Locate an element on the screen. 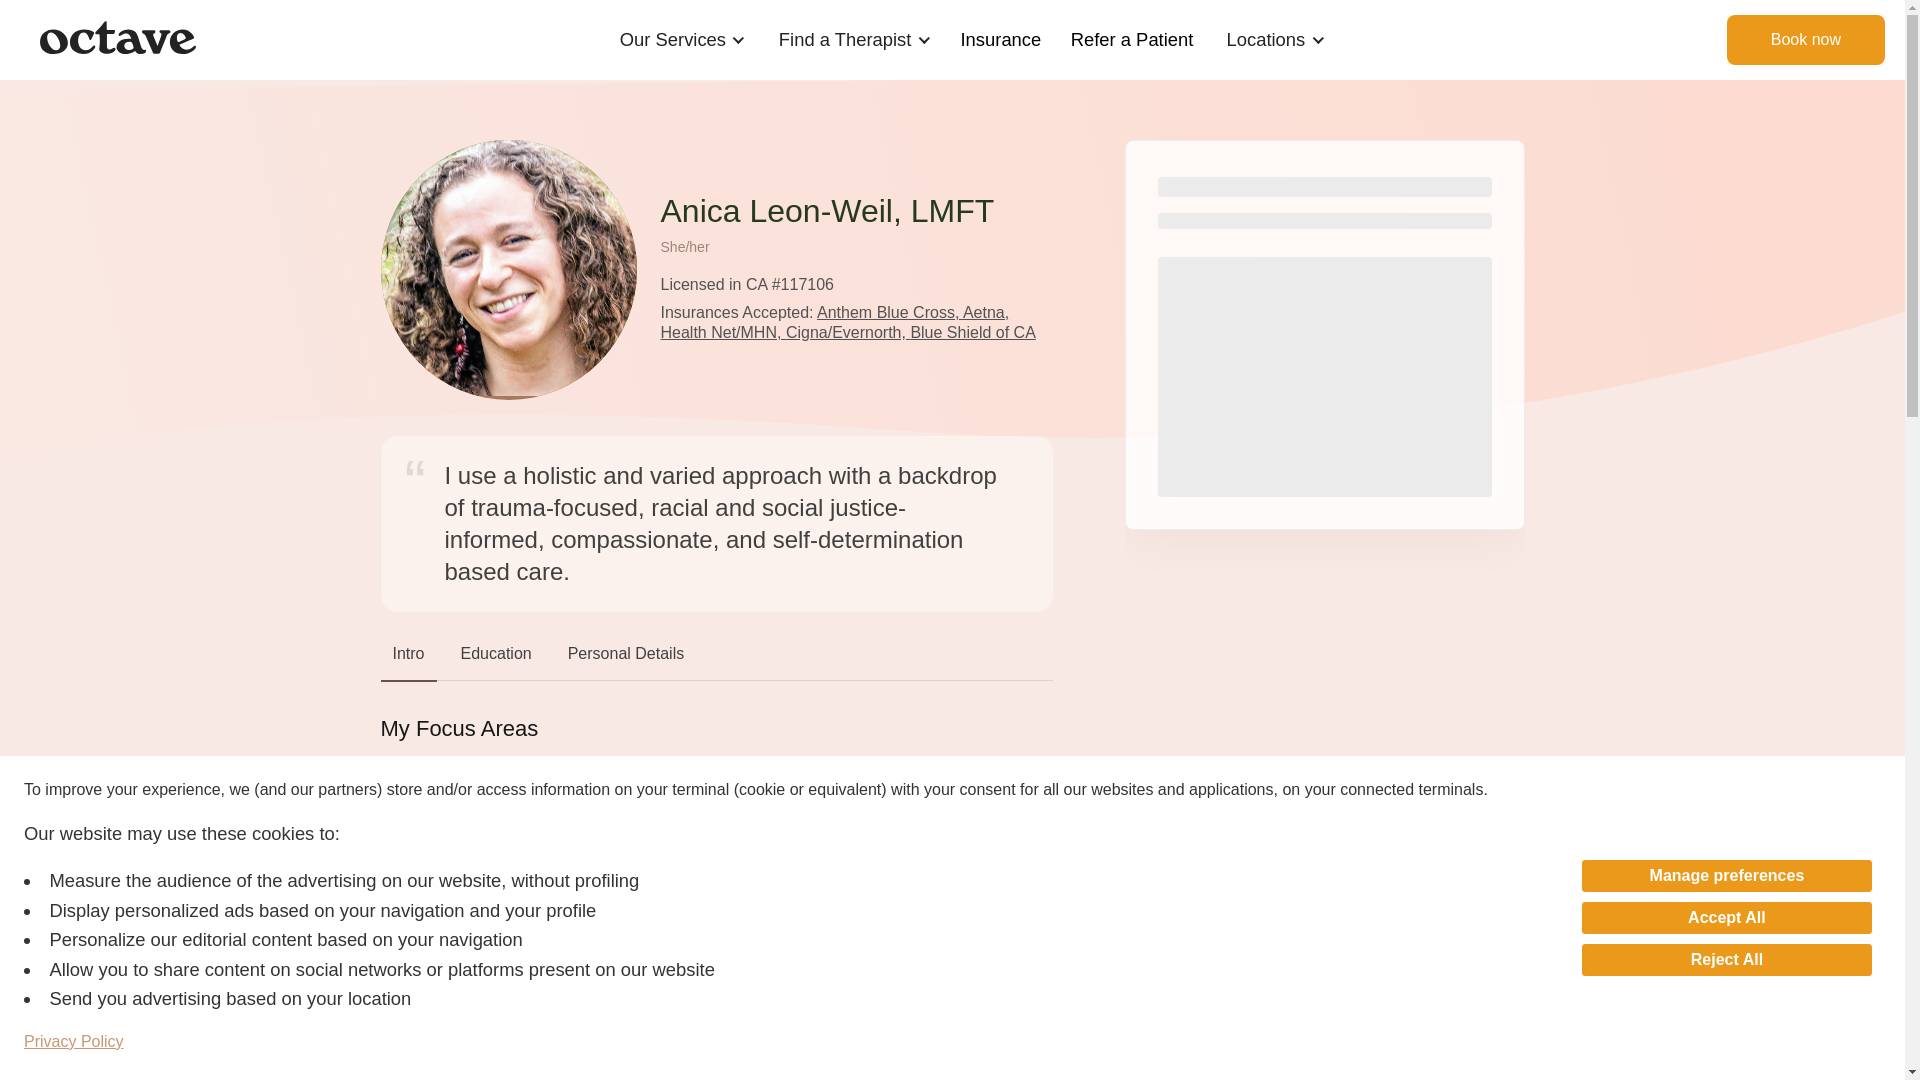 The width and height of the screenshot is (1920, 1080). Reject All is located at coordinates (1726, 960).